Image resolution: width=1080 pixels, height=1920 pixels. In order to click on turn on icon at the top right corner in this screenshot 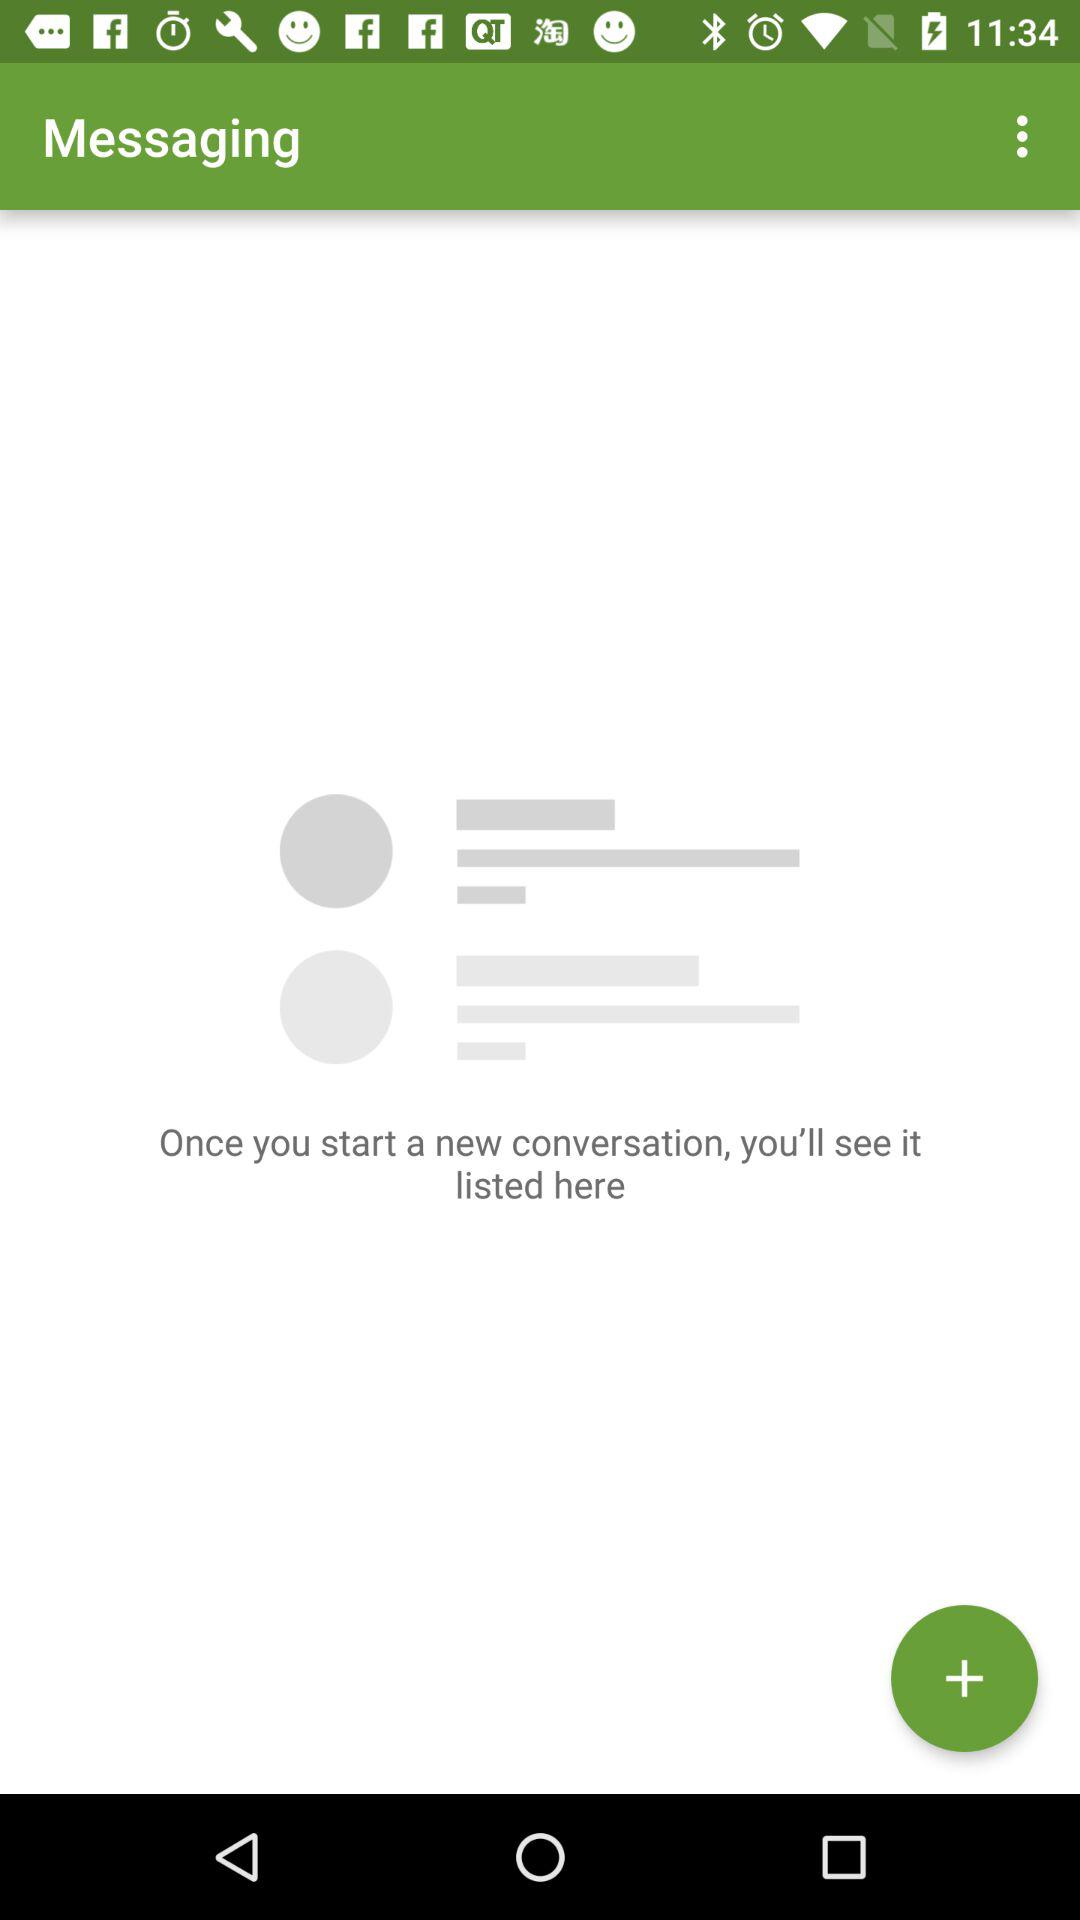, I will do `click(1028, 136)`.